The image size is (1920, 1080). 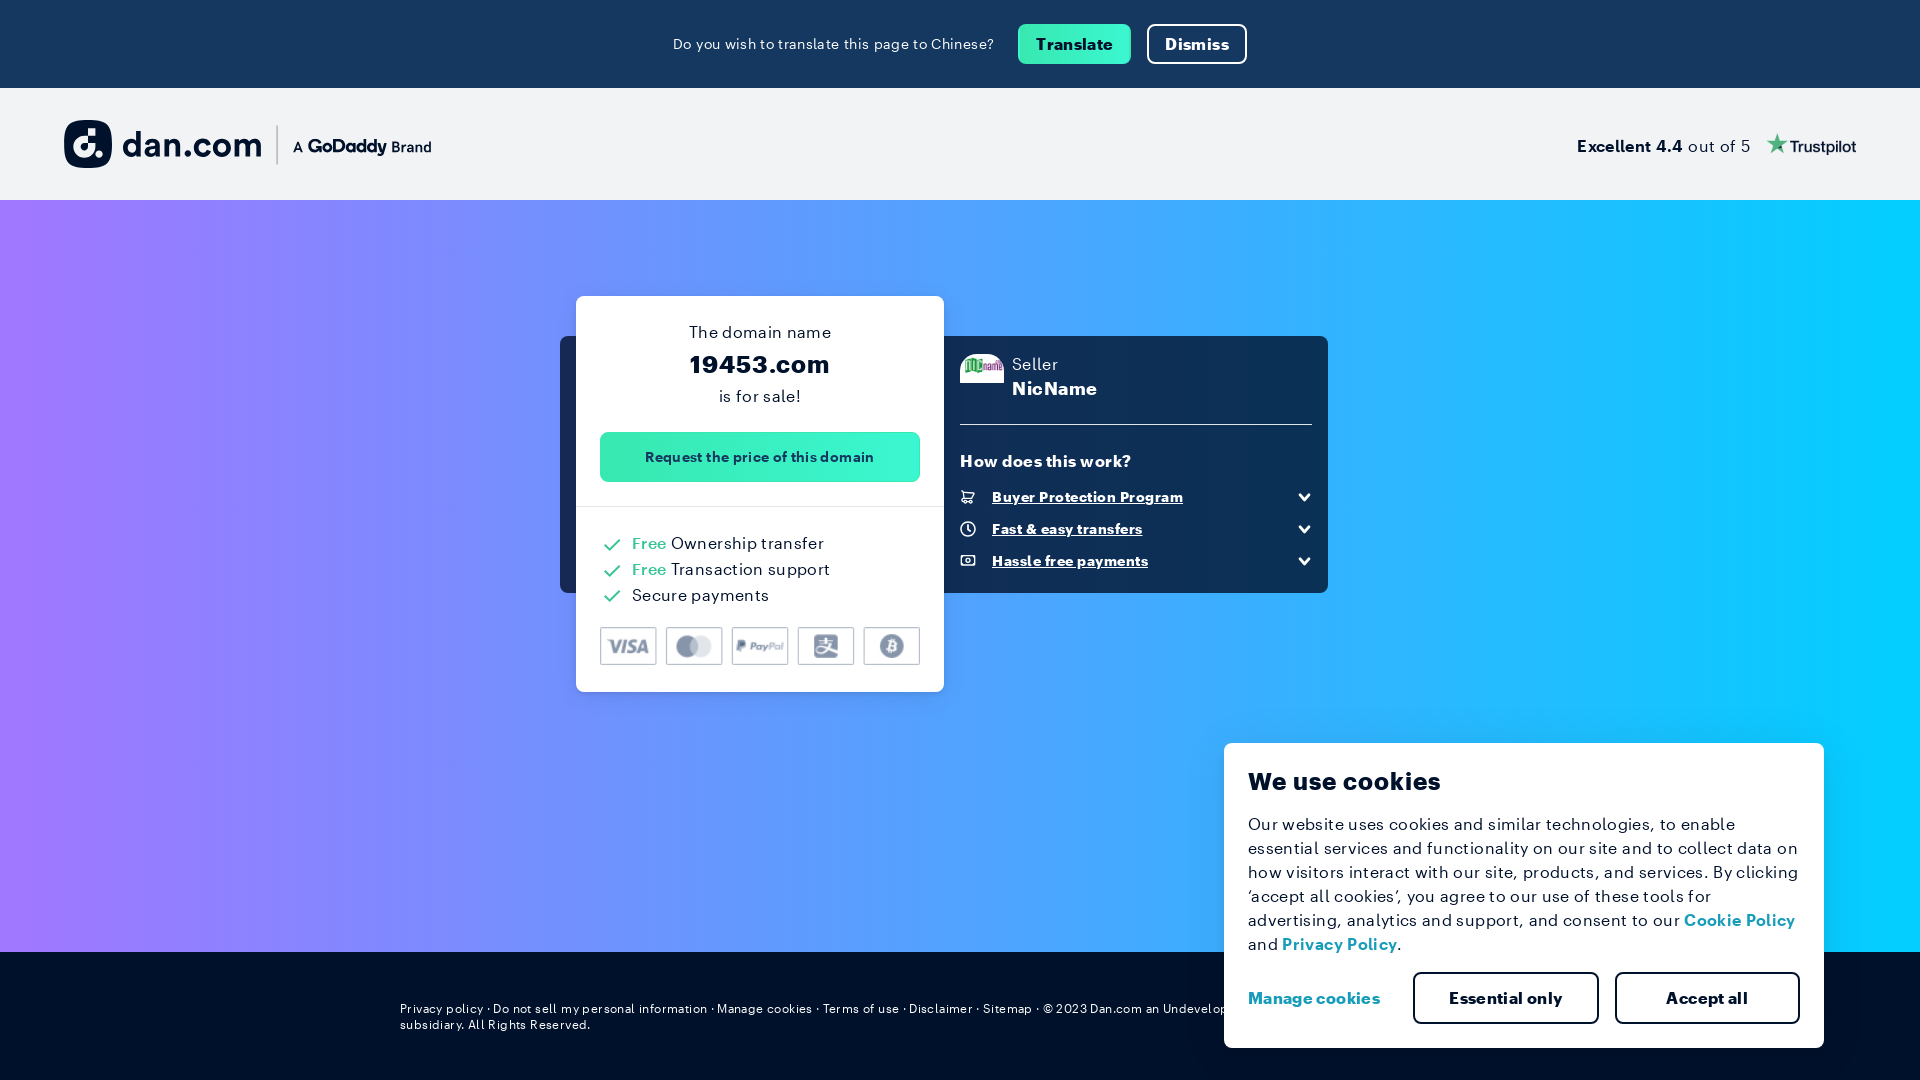 I want to click on Accept all, so click(x=1707, y=998).